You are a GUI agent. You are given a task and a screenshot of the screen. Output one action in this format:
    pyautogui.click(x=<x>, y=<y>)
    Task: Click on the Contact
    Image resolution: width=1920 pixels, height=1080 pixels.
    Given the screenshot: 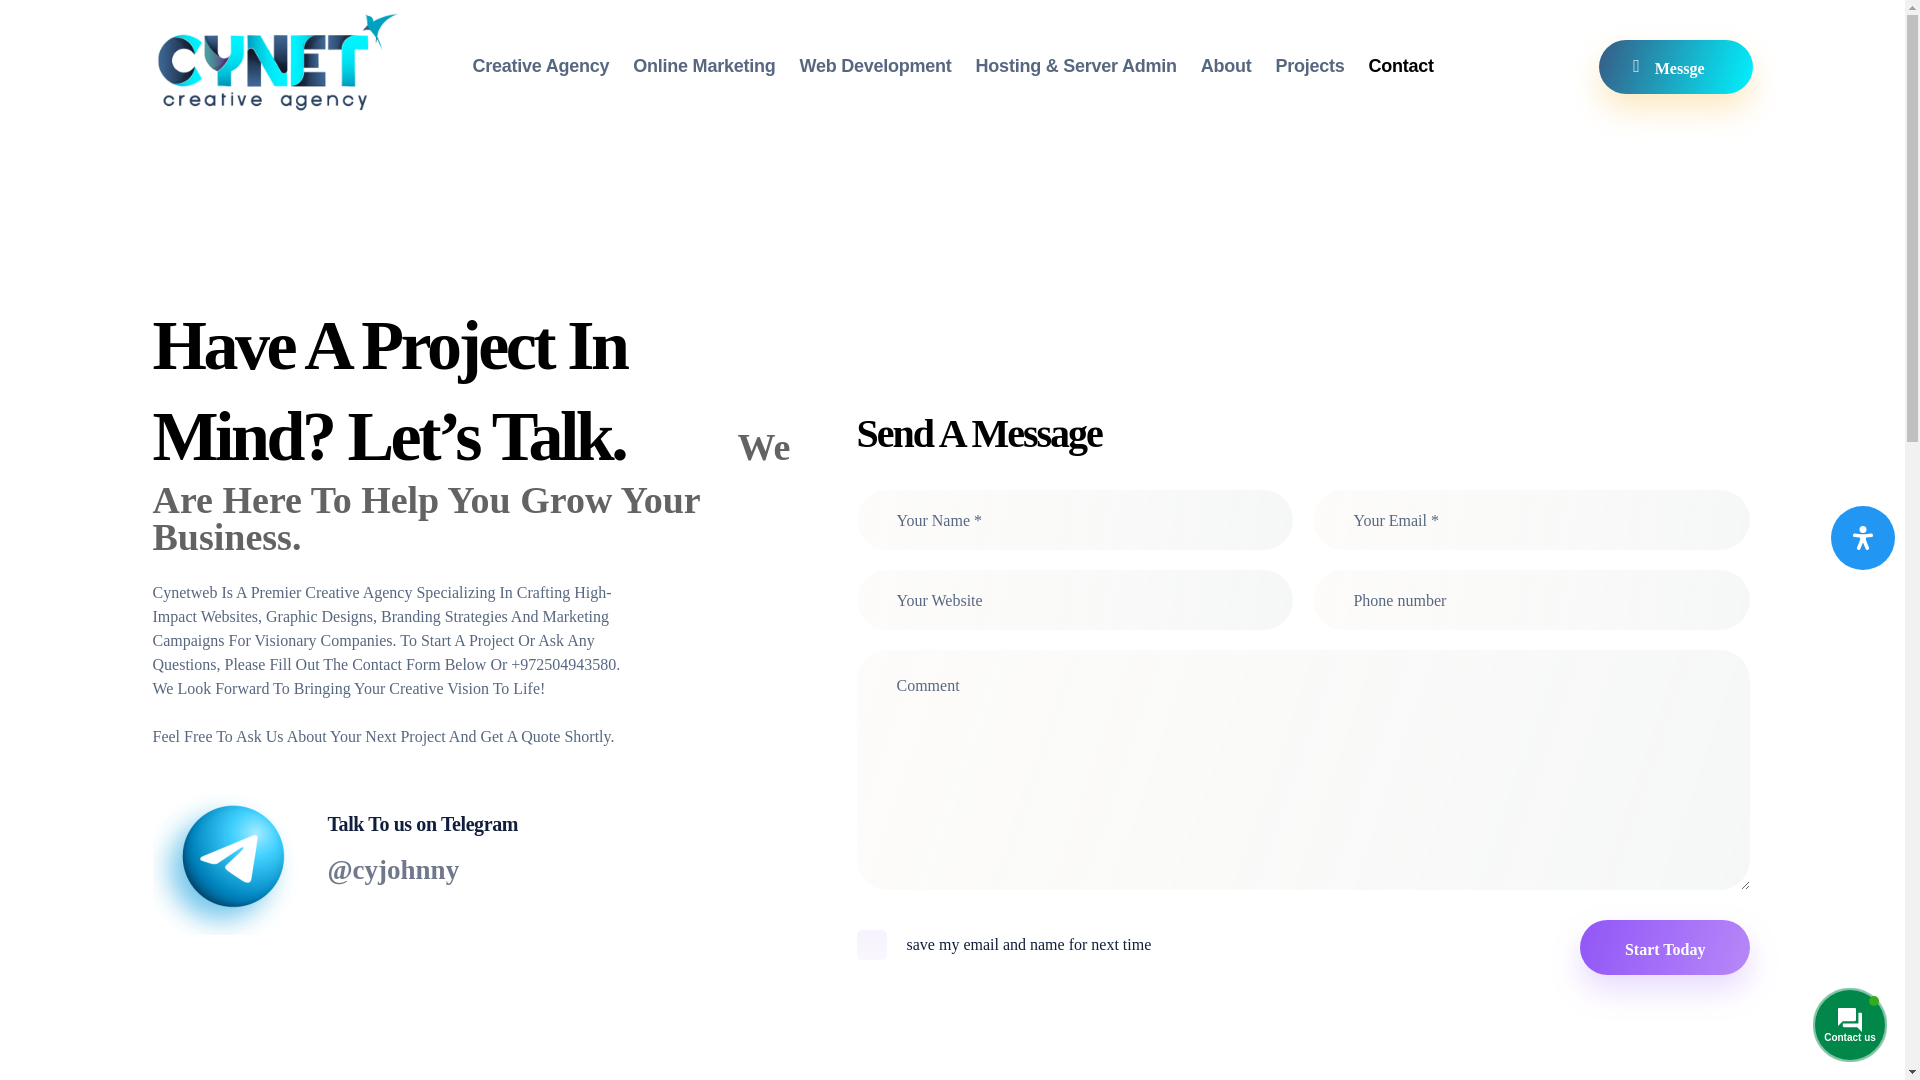 What is the action you would take?
    pyautogui.click(x=1412, y=66)
    